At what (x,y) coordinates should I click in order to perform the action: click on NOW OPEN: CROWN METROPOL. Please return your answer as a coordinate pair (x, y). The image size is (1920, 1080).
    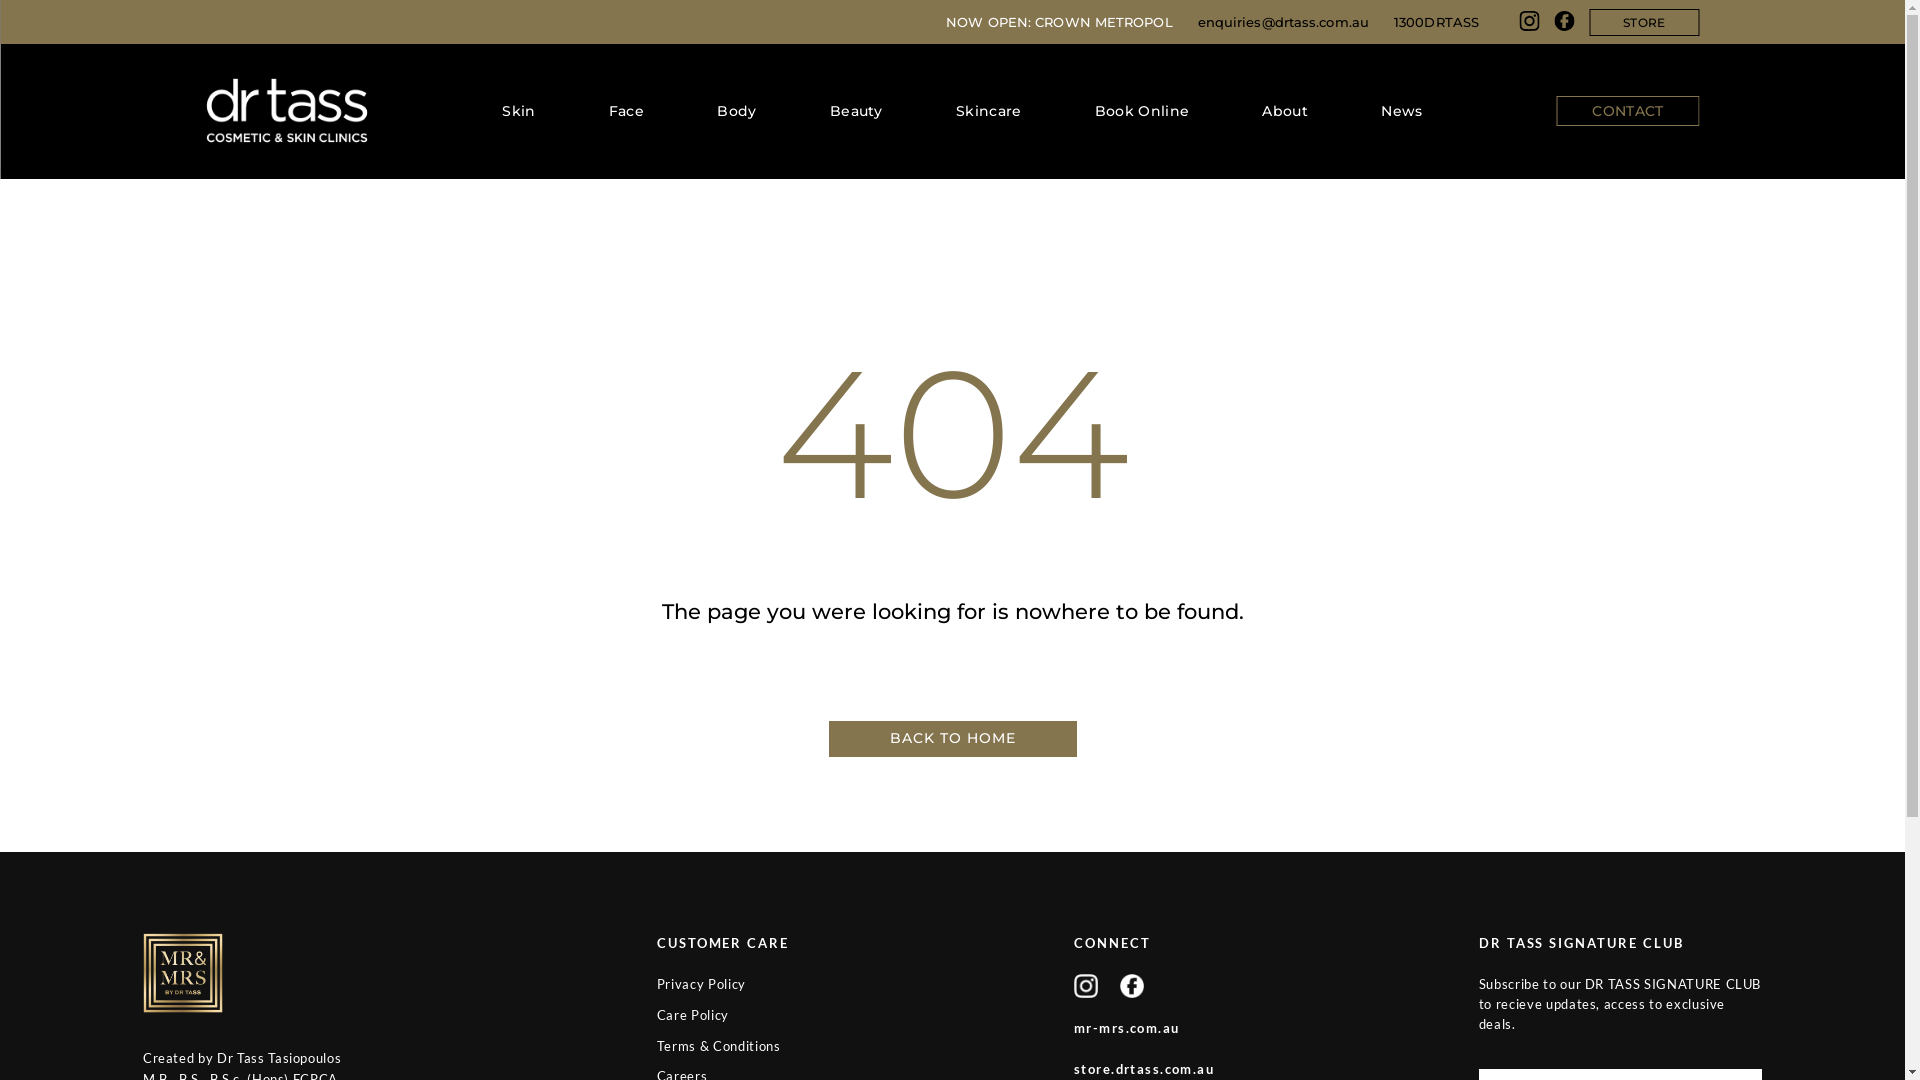
    Looking at the image, I should click on (1059, 22).